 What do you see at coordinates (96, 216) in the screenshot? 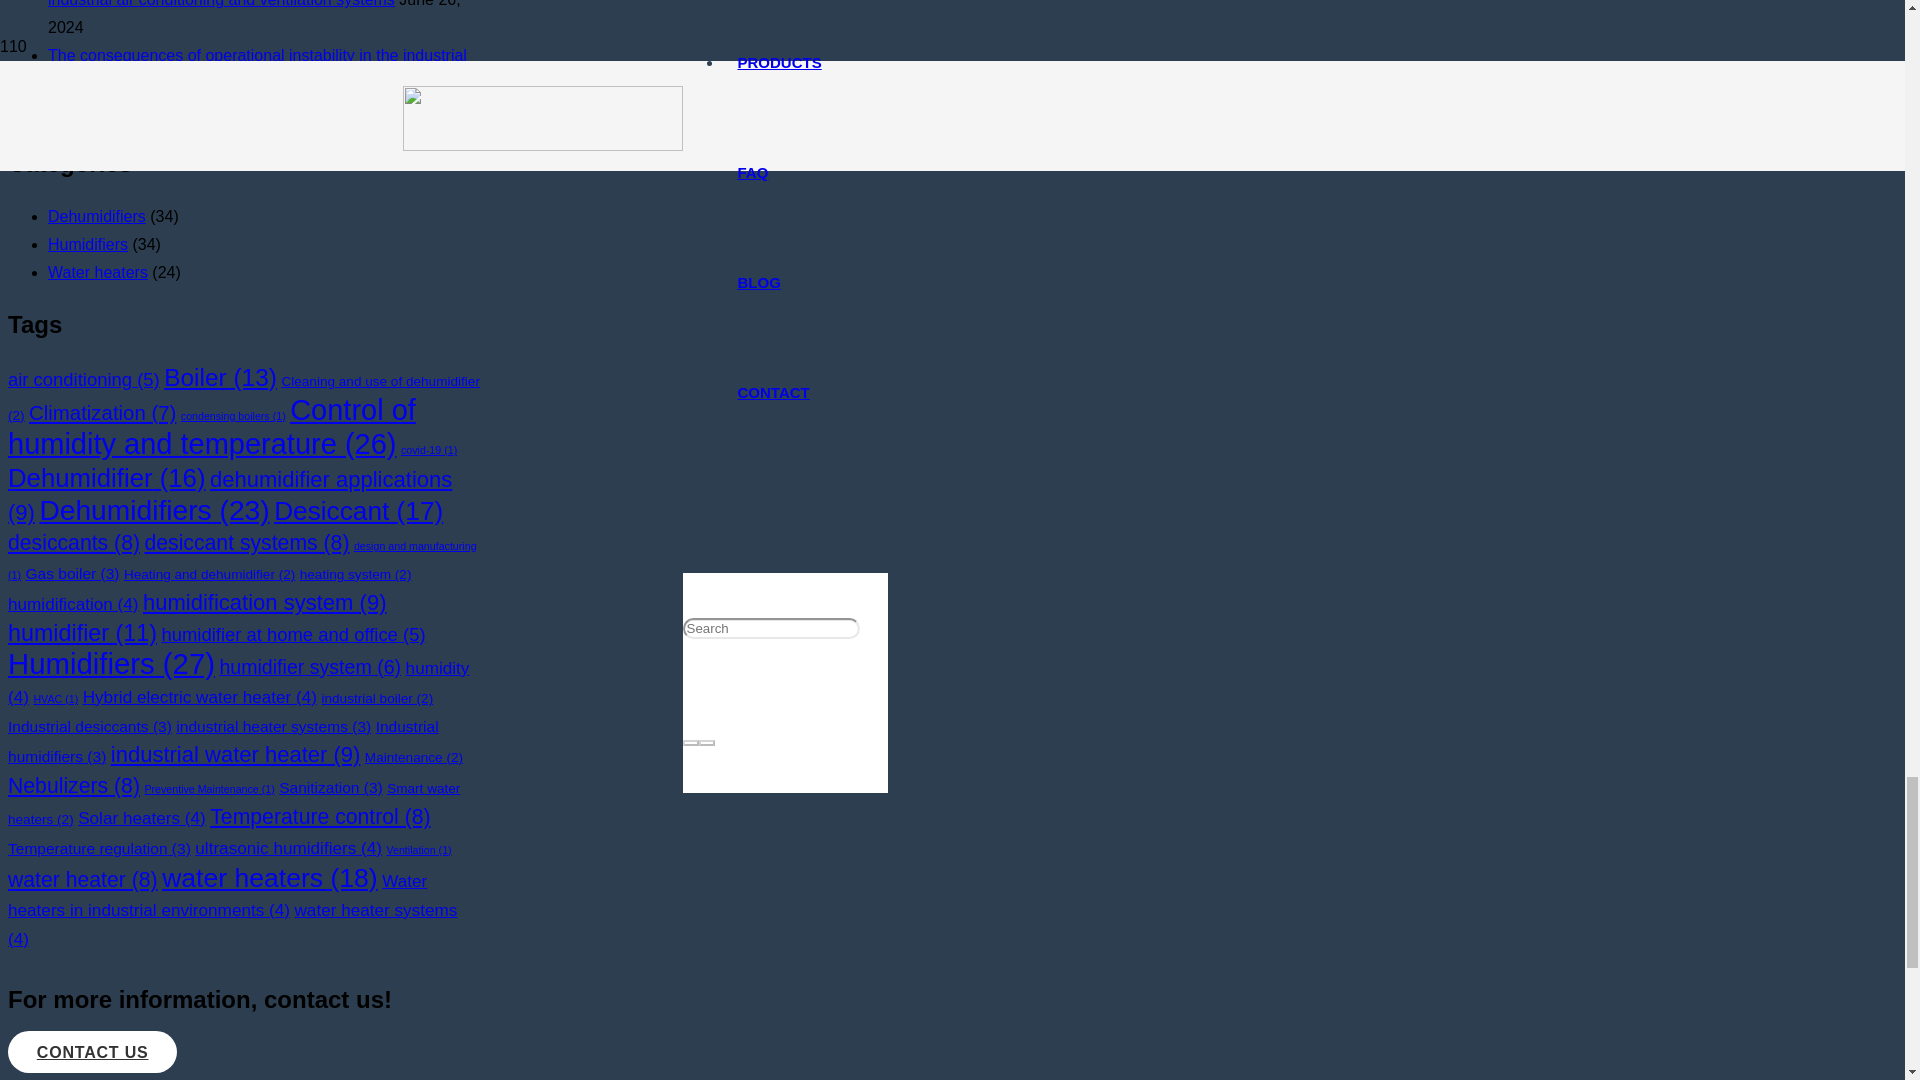
I see `Dehumidifiers` at bounding box center [96, 216].